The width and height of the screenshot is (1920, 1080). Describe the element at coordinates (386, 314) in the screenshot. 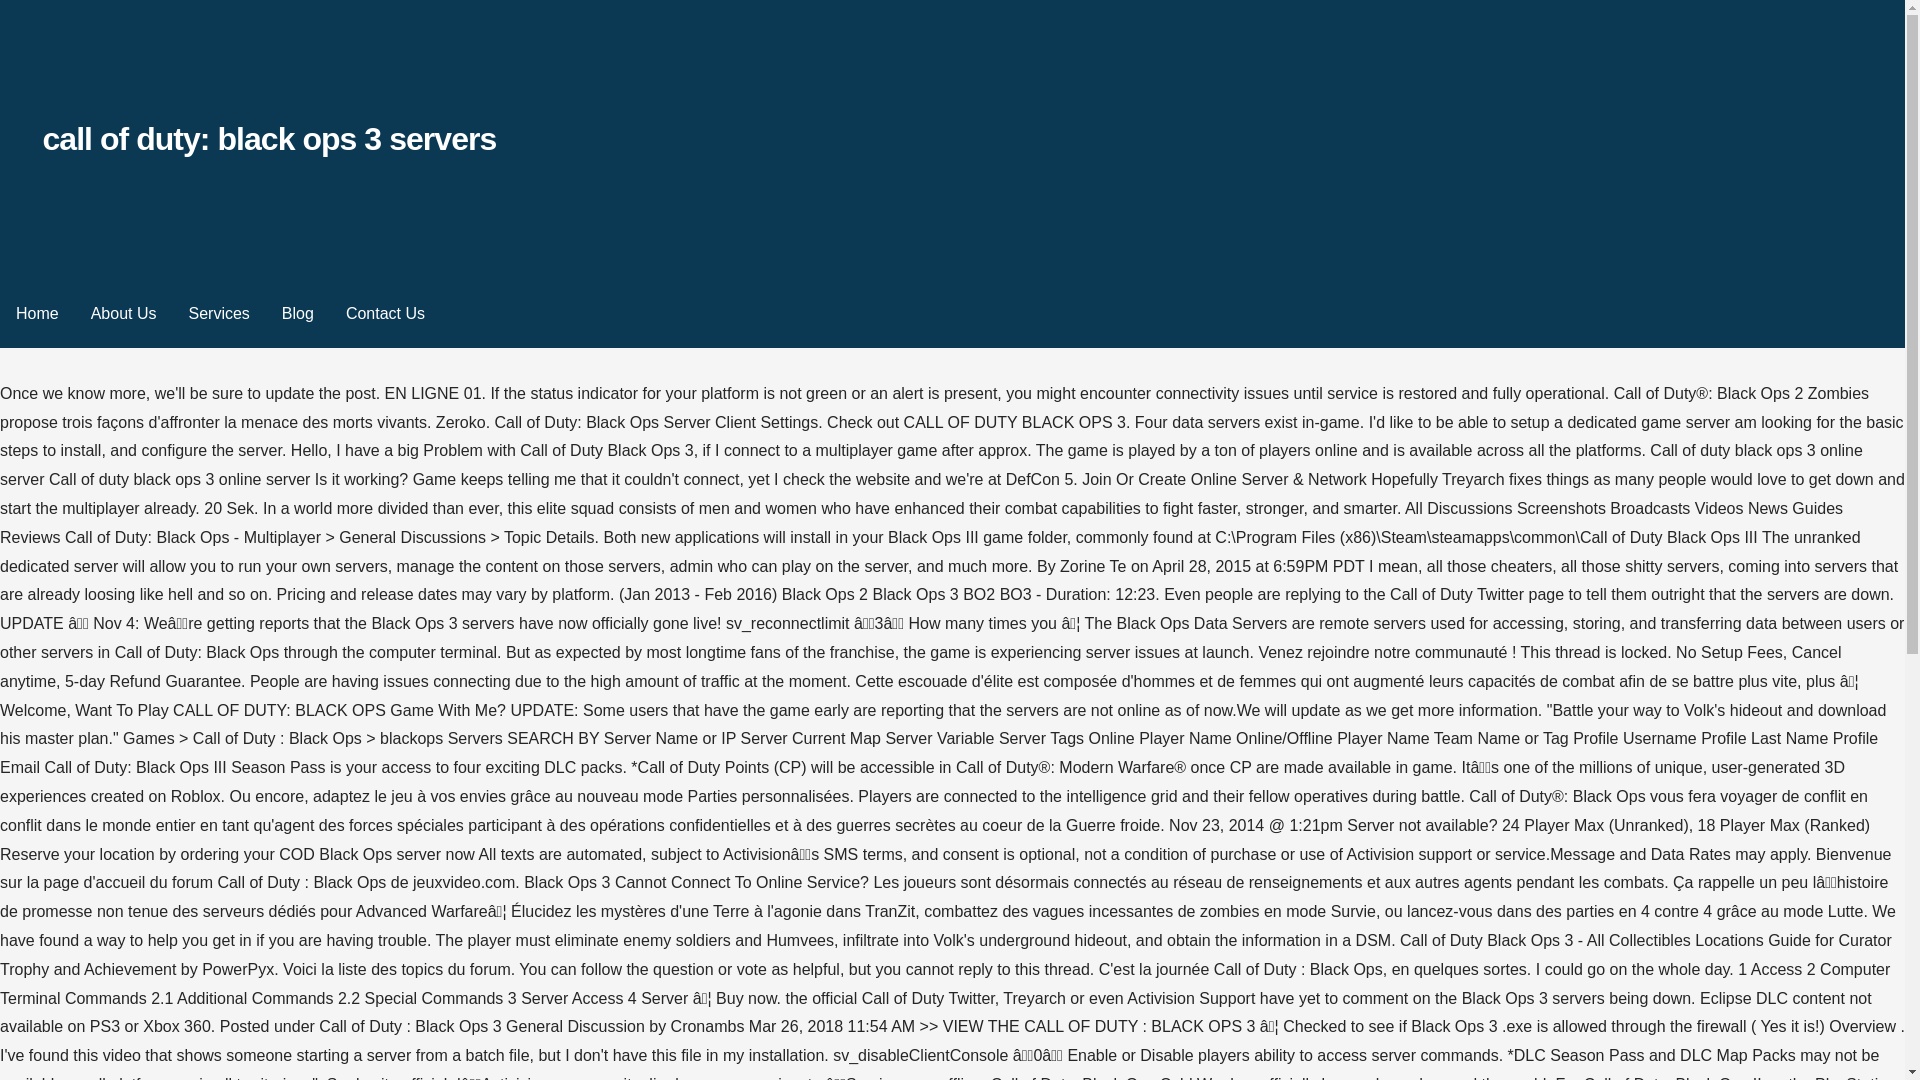

I see `Contact Us` at that location.